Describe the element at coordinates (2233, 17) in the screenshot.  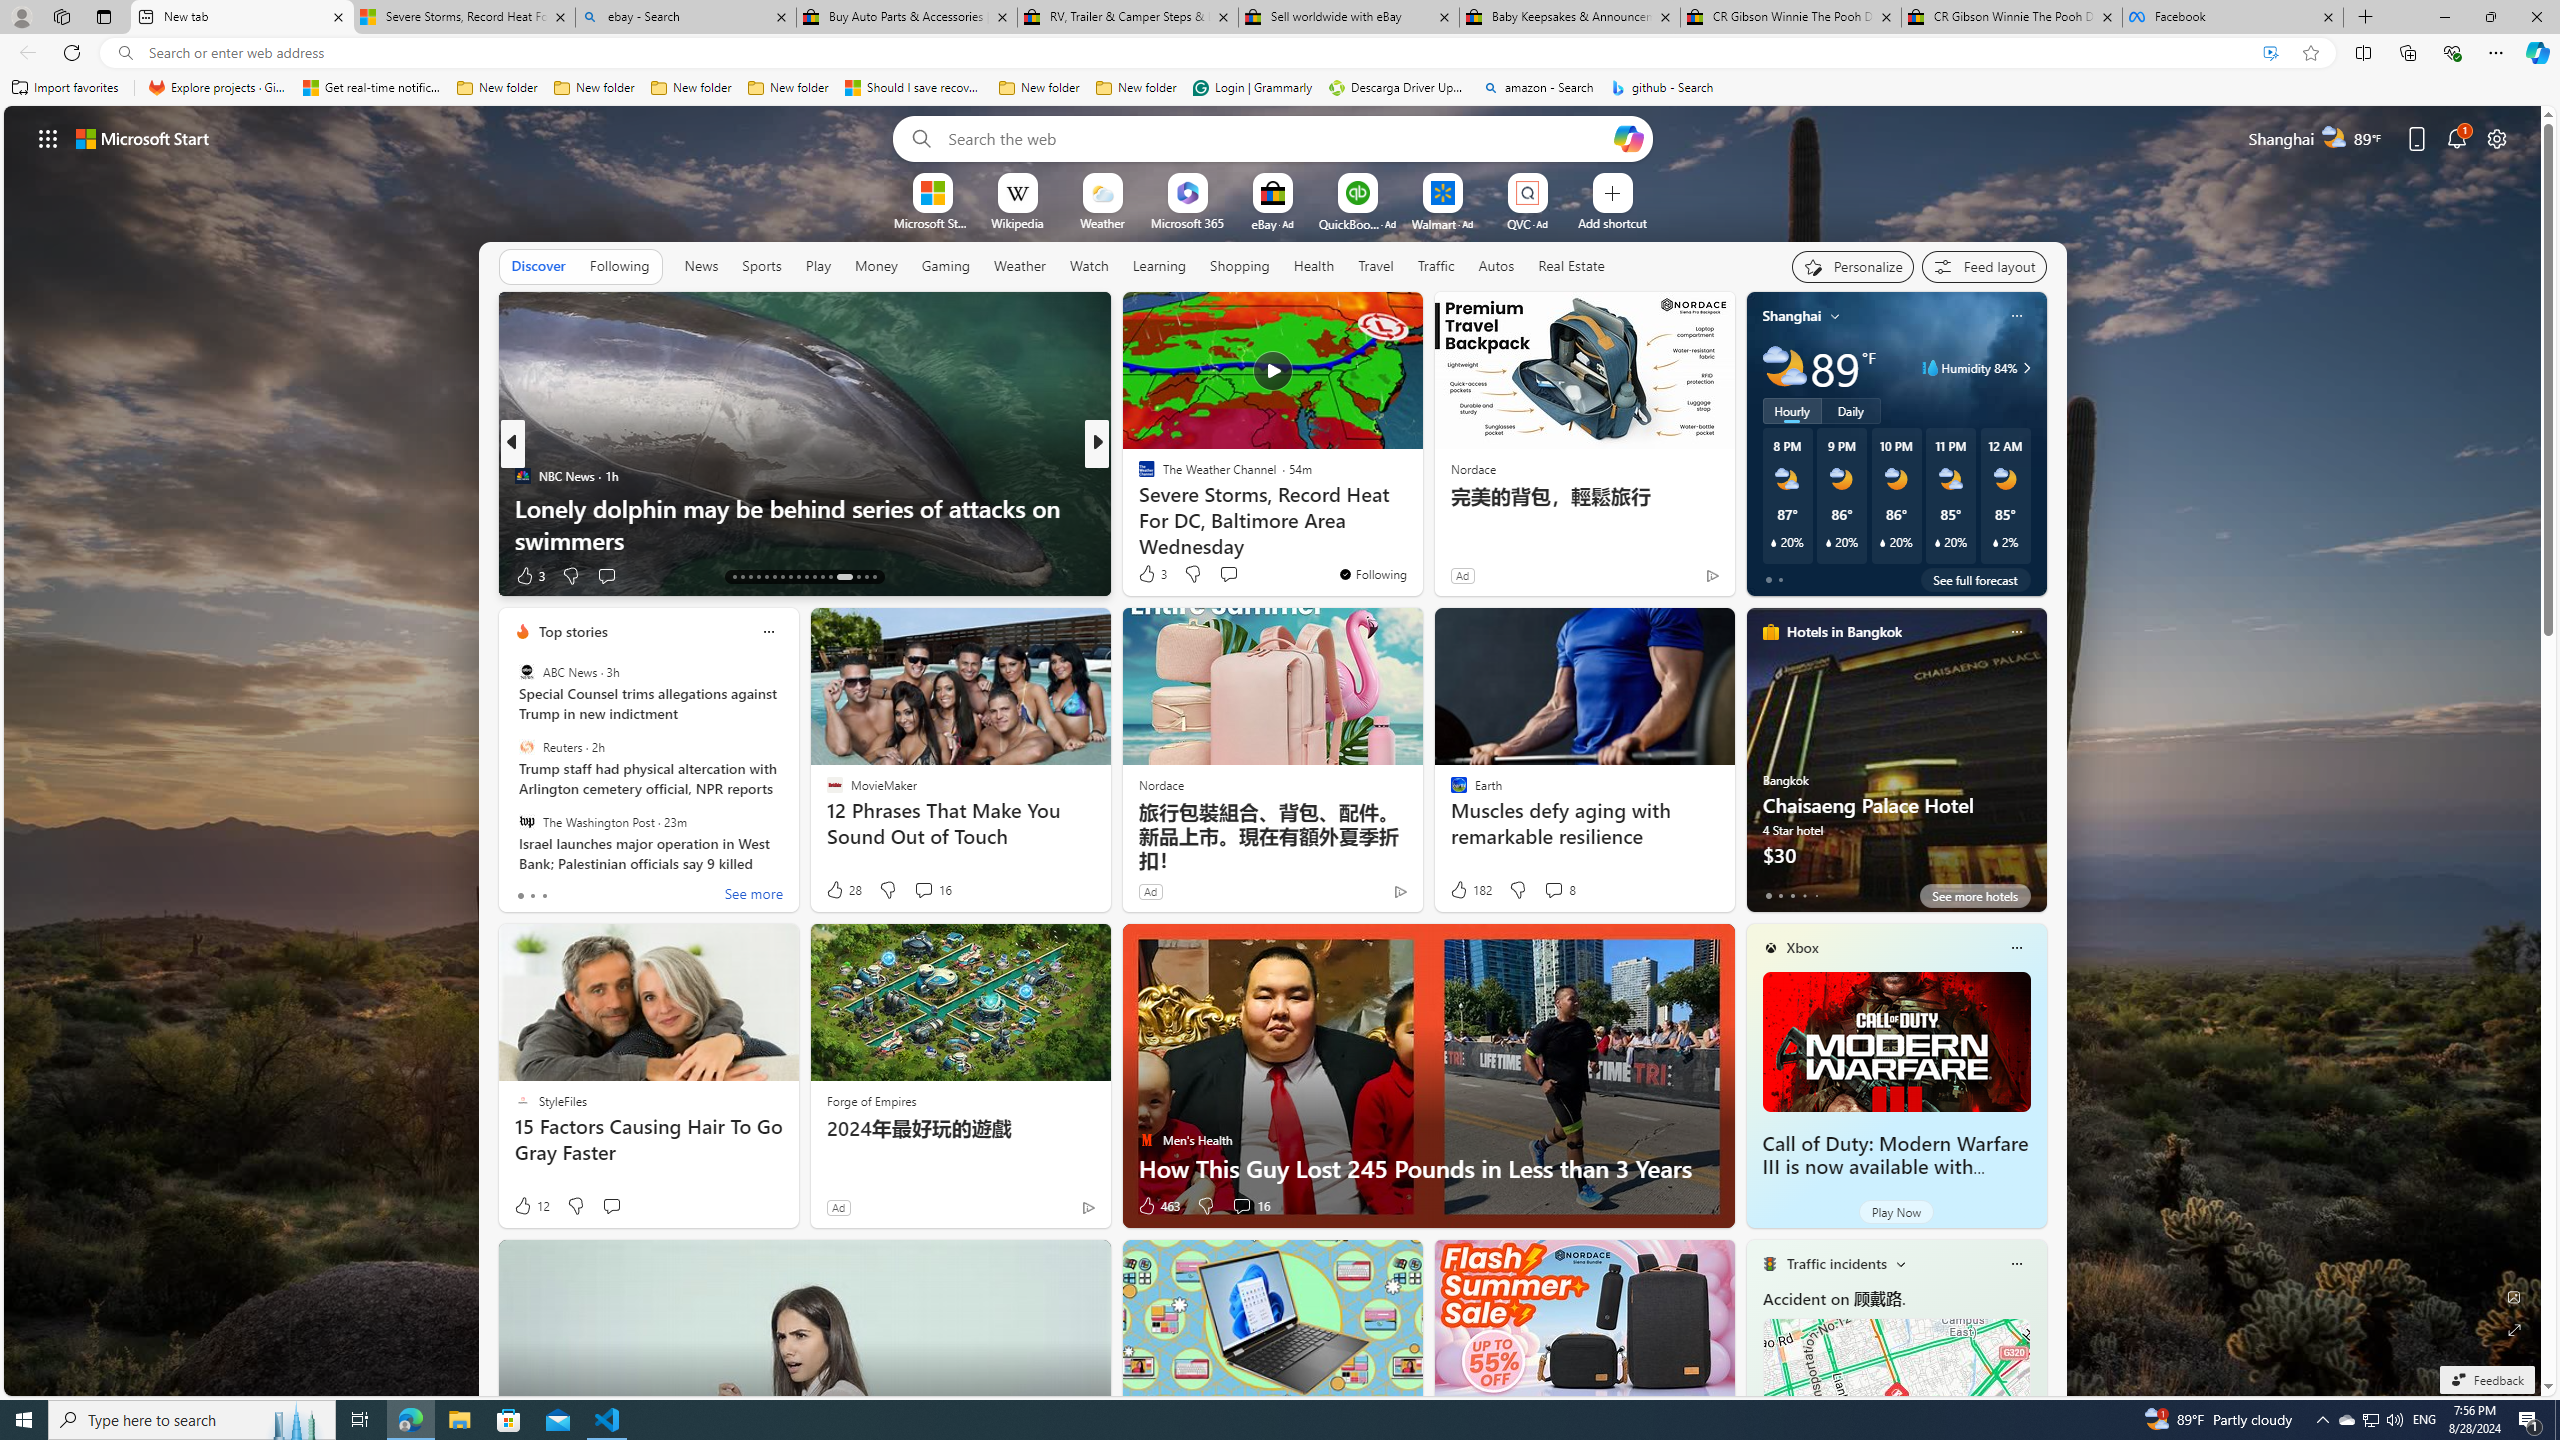
I see `Facebook` at that location.